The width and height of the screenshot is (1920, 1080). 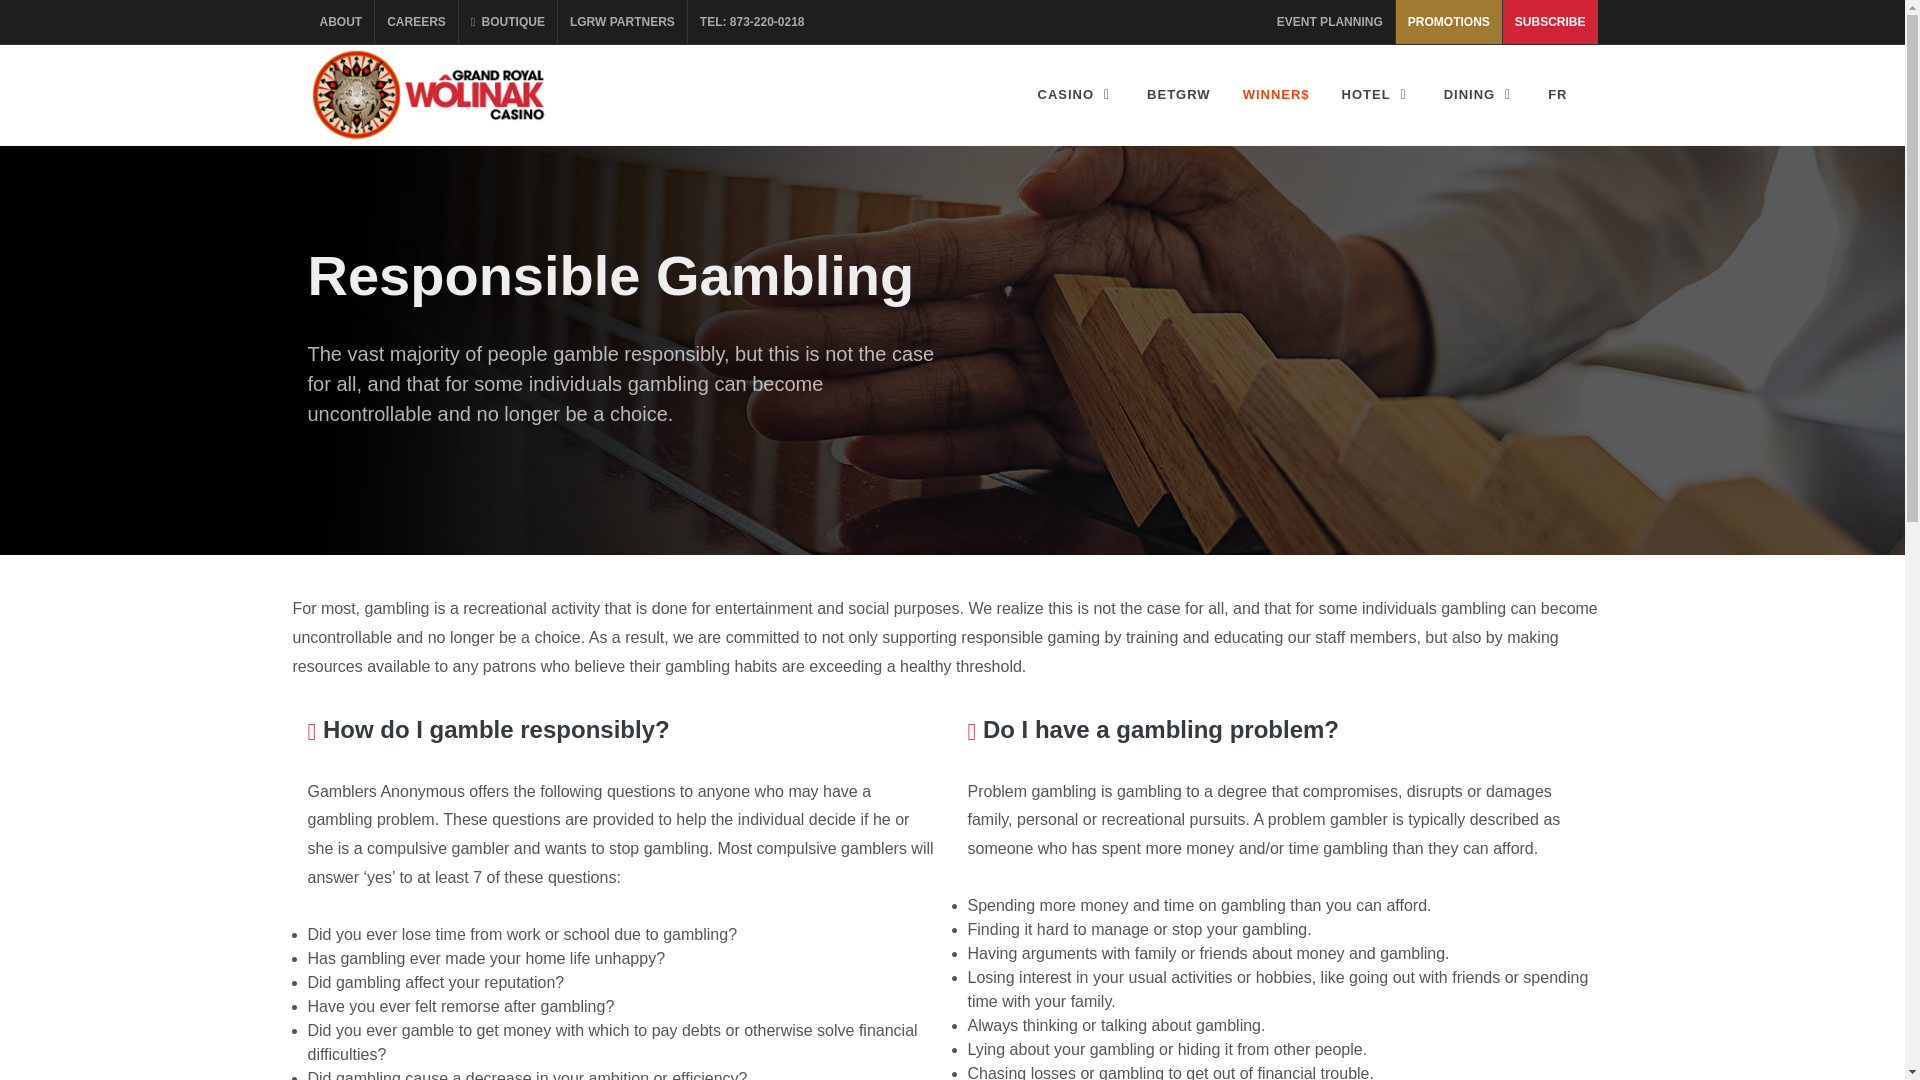 I want to click on HOTEL, so click(x=1376, y=94).